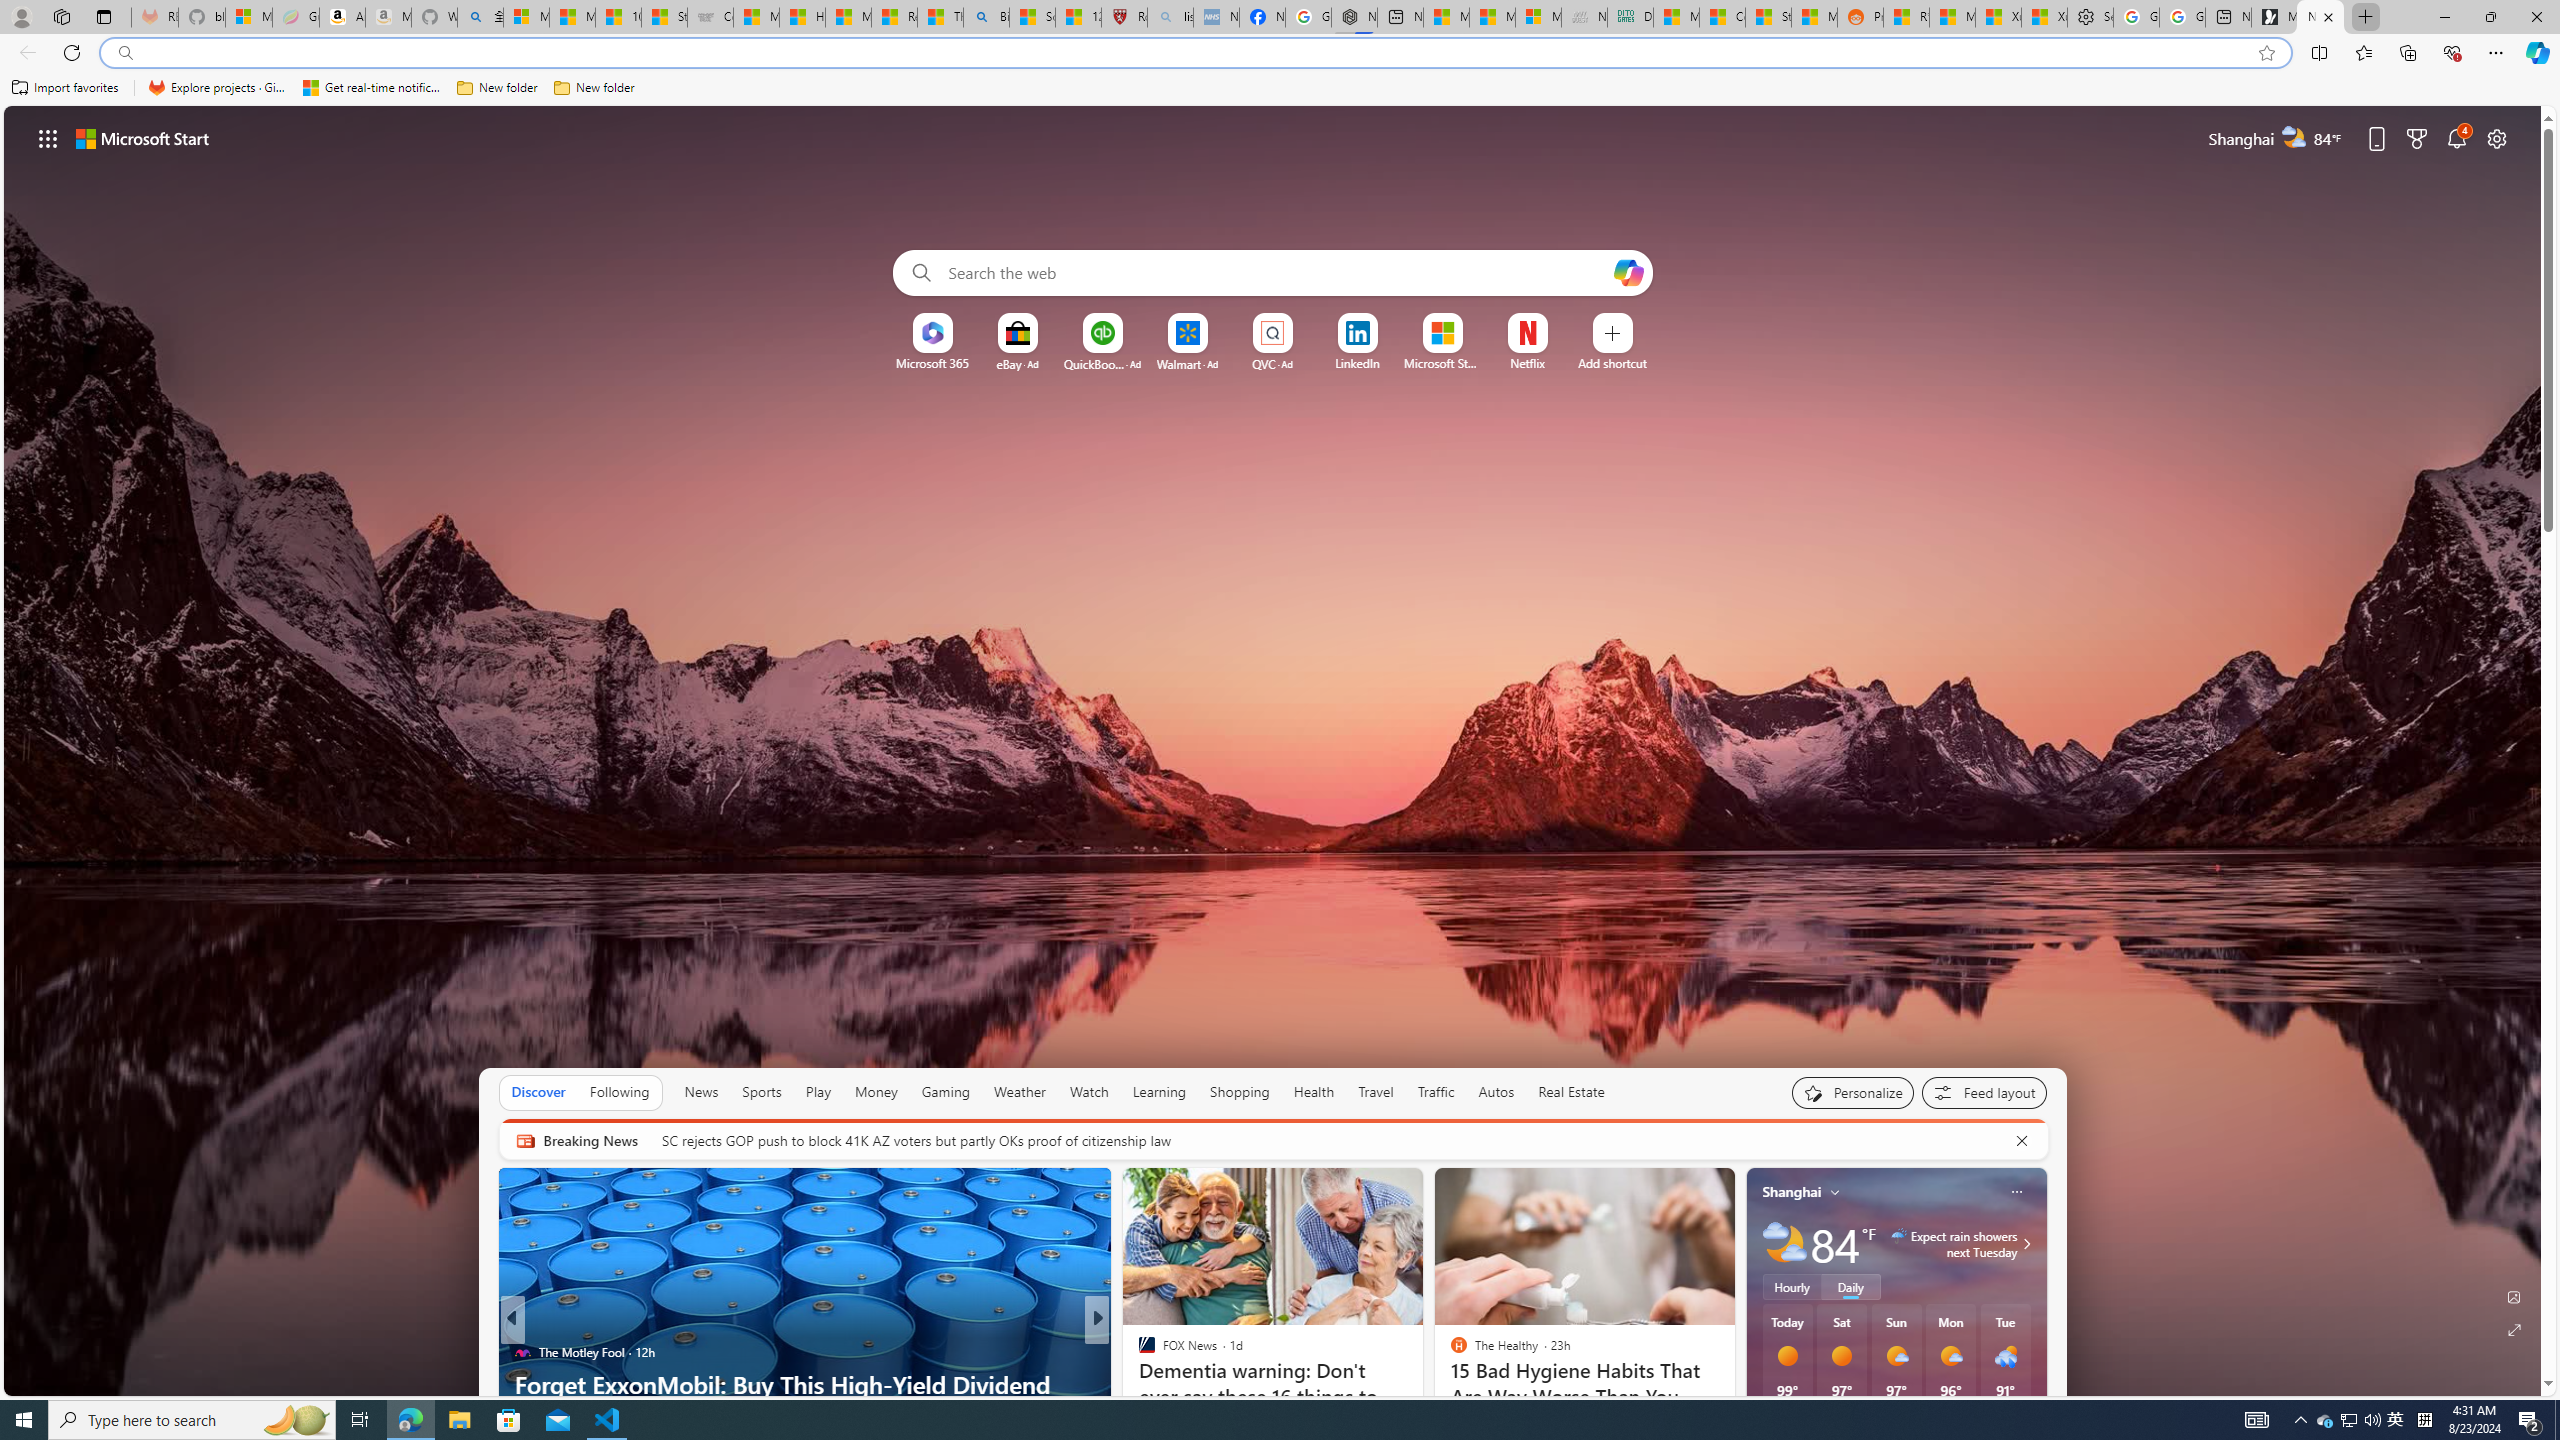 The height and width of the screenshot is (1440, 2560). I want to click on Import favorites, so click(65, 88).